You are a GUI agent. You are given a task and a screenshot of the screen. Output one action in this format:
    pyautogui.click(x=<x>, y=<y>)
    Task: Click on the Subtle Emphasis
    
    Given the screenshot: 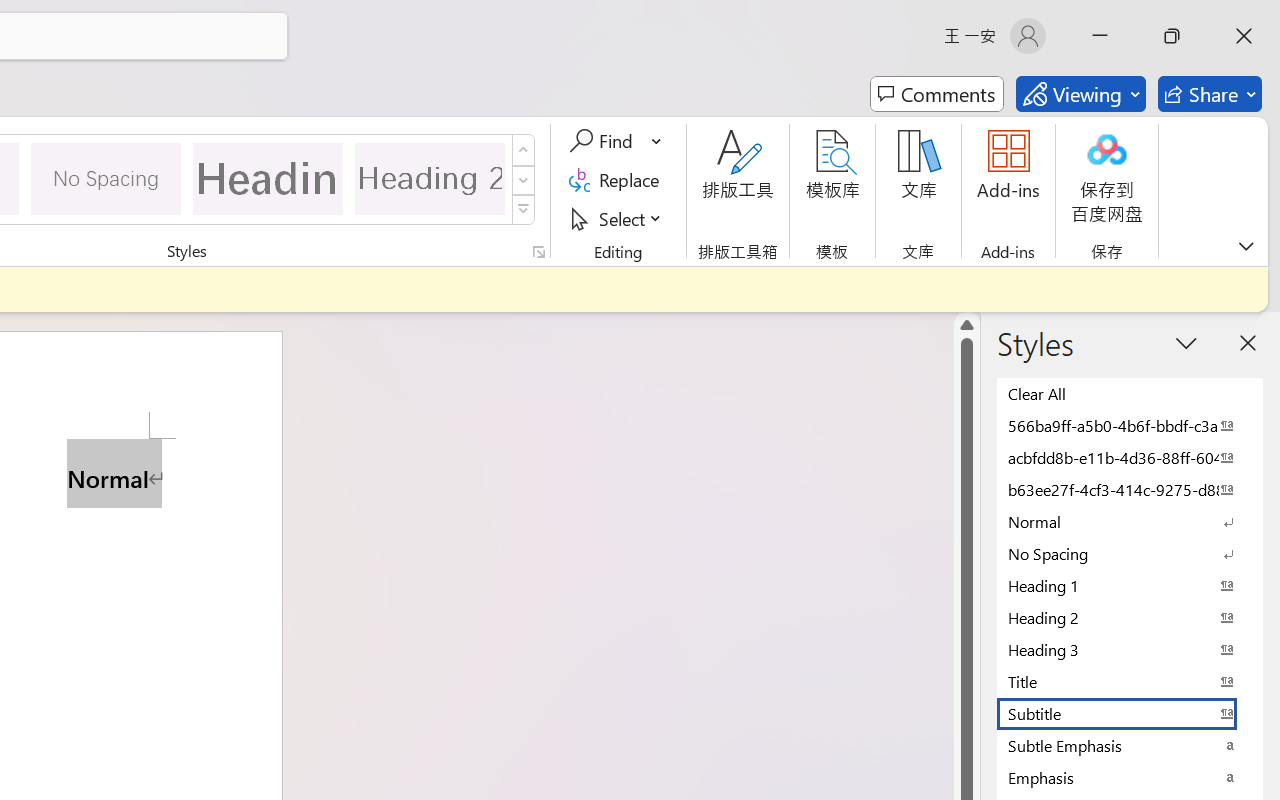 What is the action you would take?
    pyautogui.click(x=1130, y=745)
    